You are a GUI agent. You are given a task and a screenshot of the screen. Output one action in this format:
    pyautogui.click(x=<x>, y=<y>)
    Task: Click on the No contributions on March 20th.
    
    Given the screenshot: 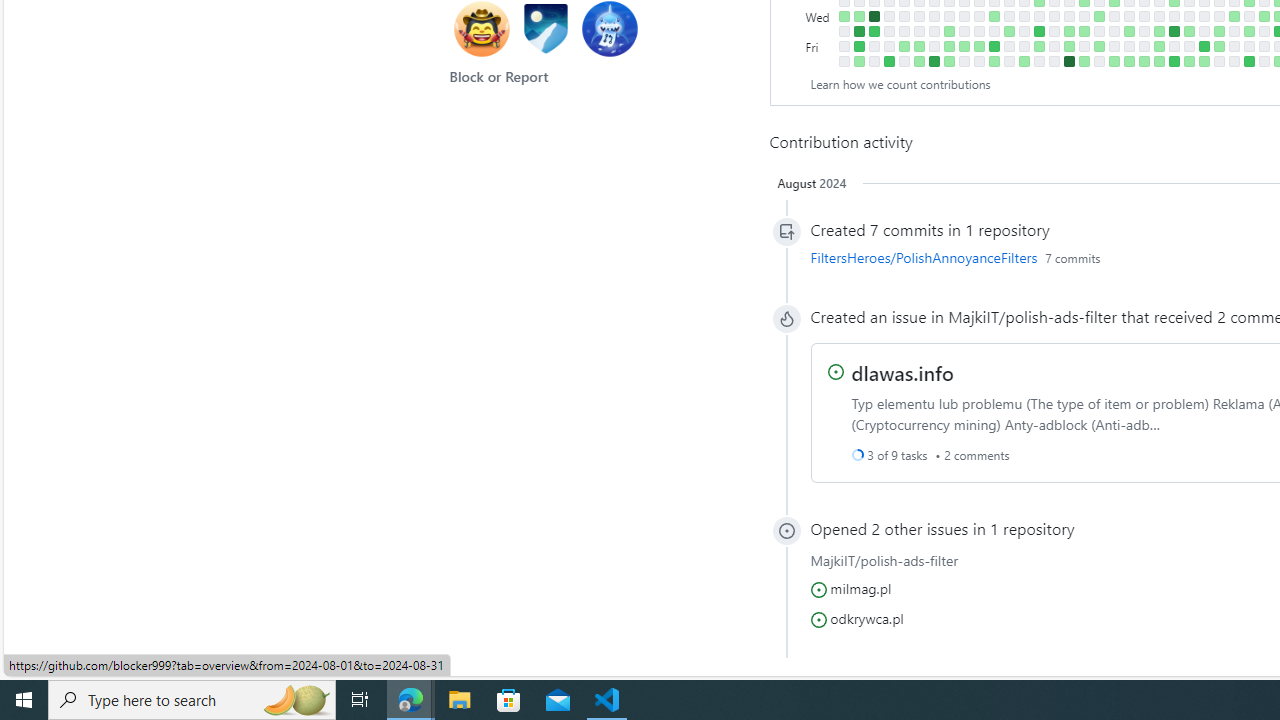 What is the action you would take?
    pyautogui.click(x=1009, y=16)
    